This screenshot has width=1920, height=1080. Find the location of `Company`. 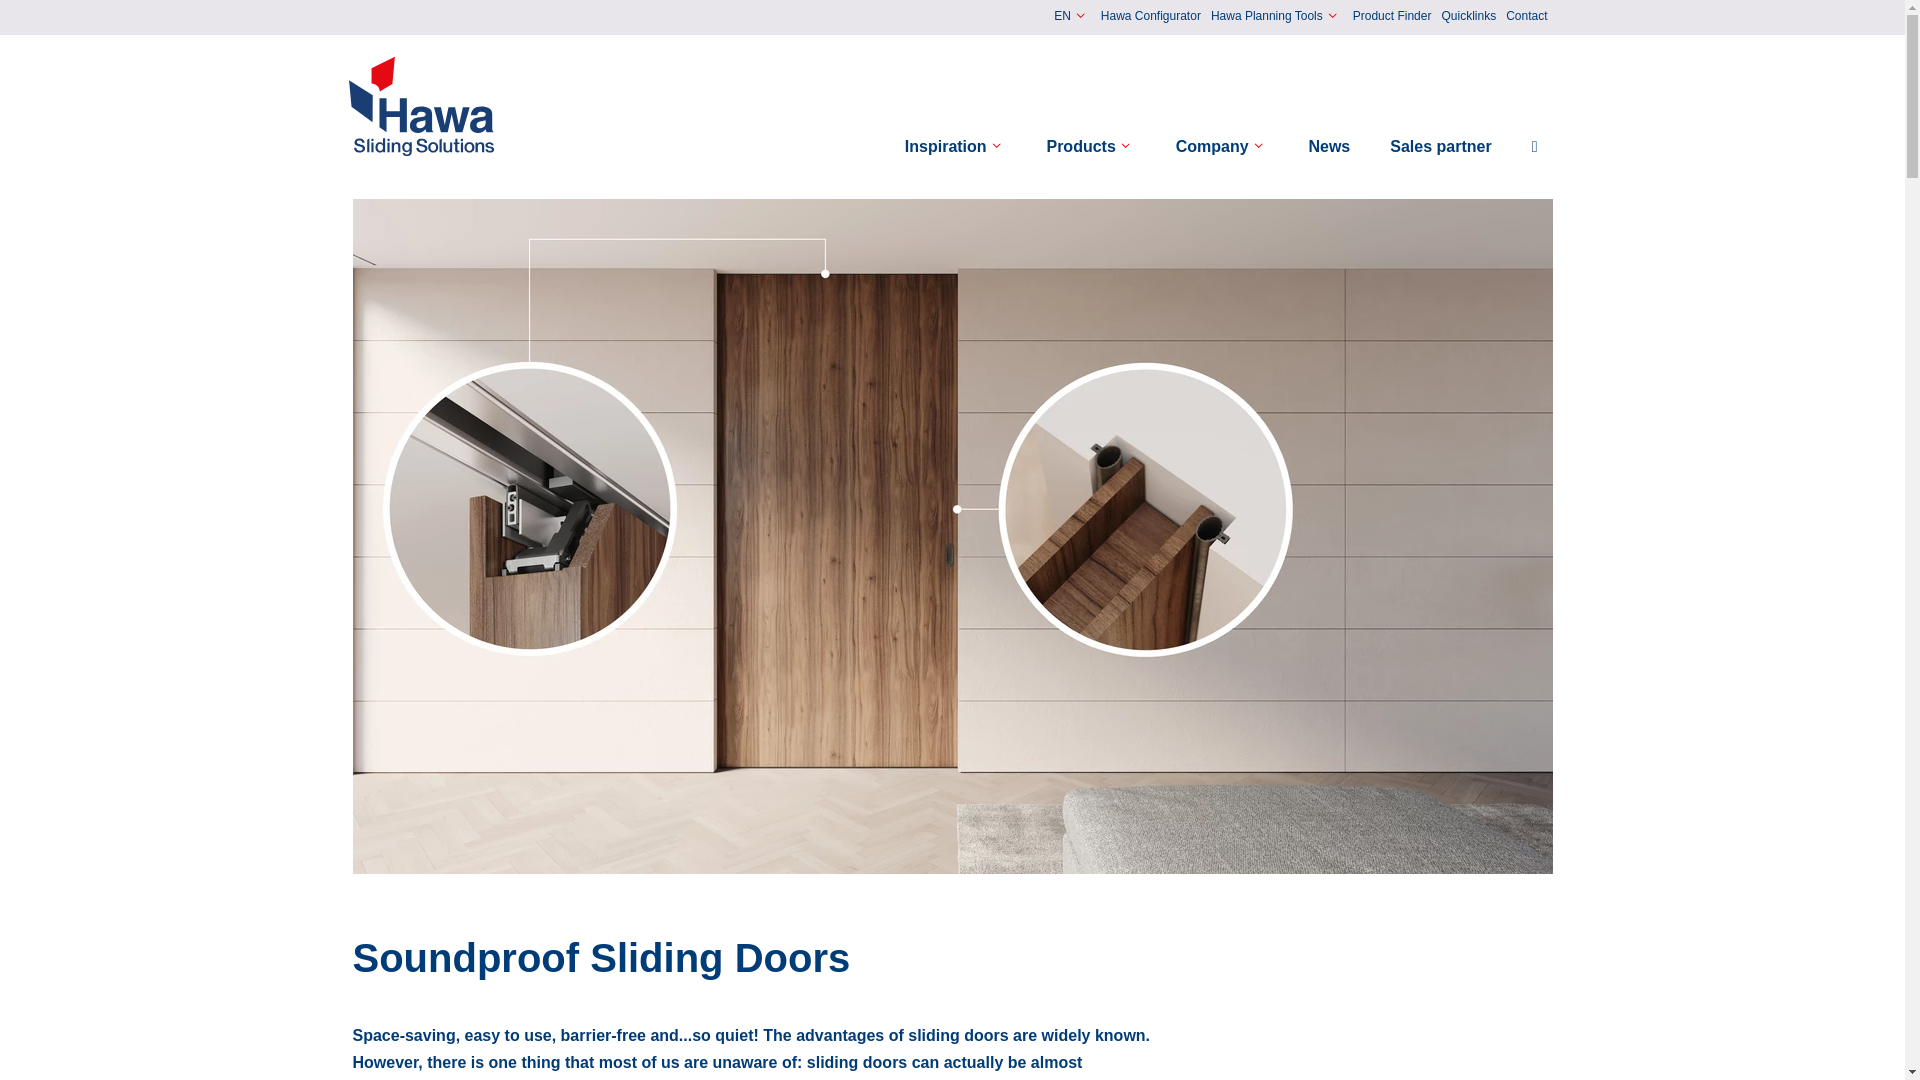

Company is located at coordinates (1222, 146).